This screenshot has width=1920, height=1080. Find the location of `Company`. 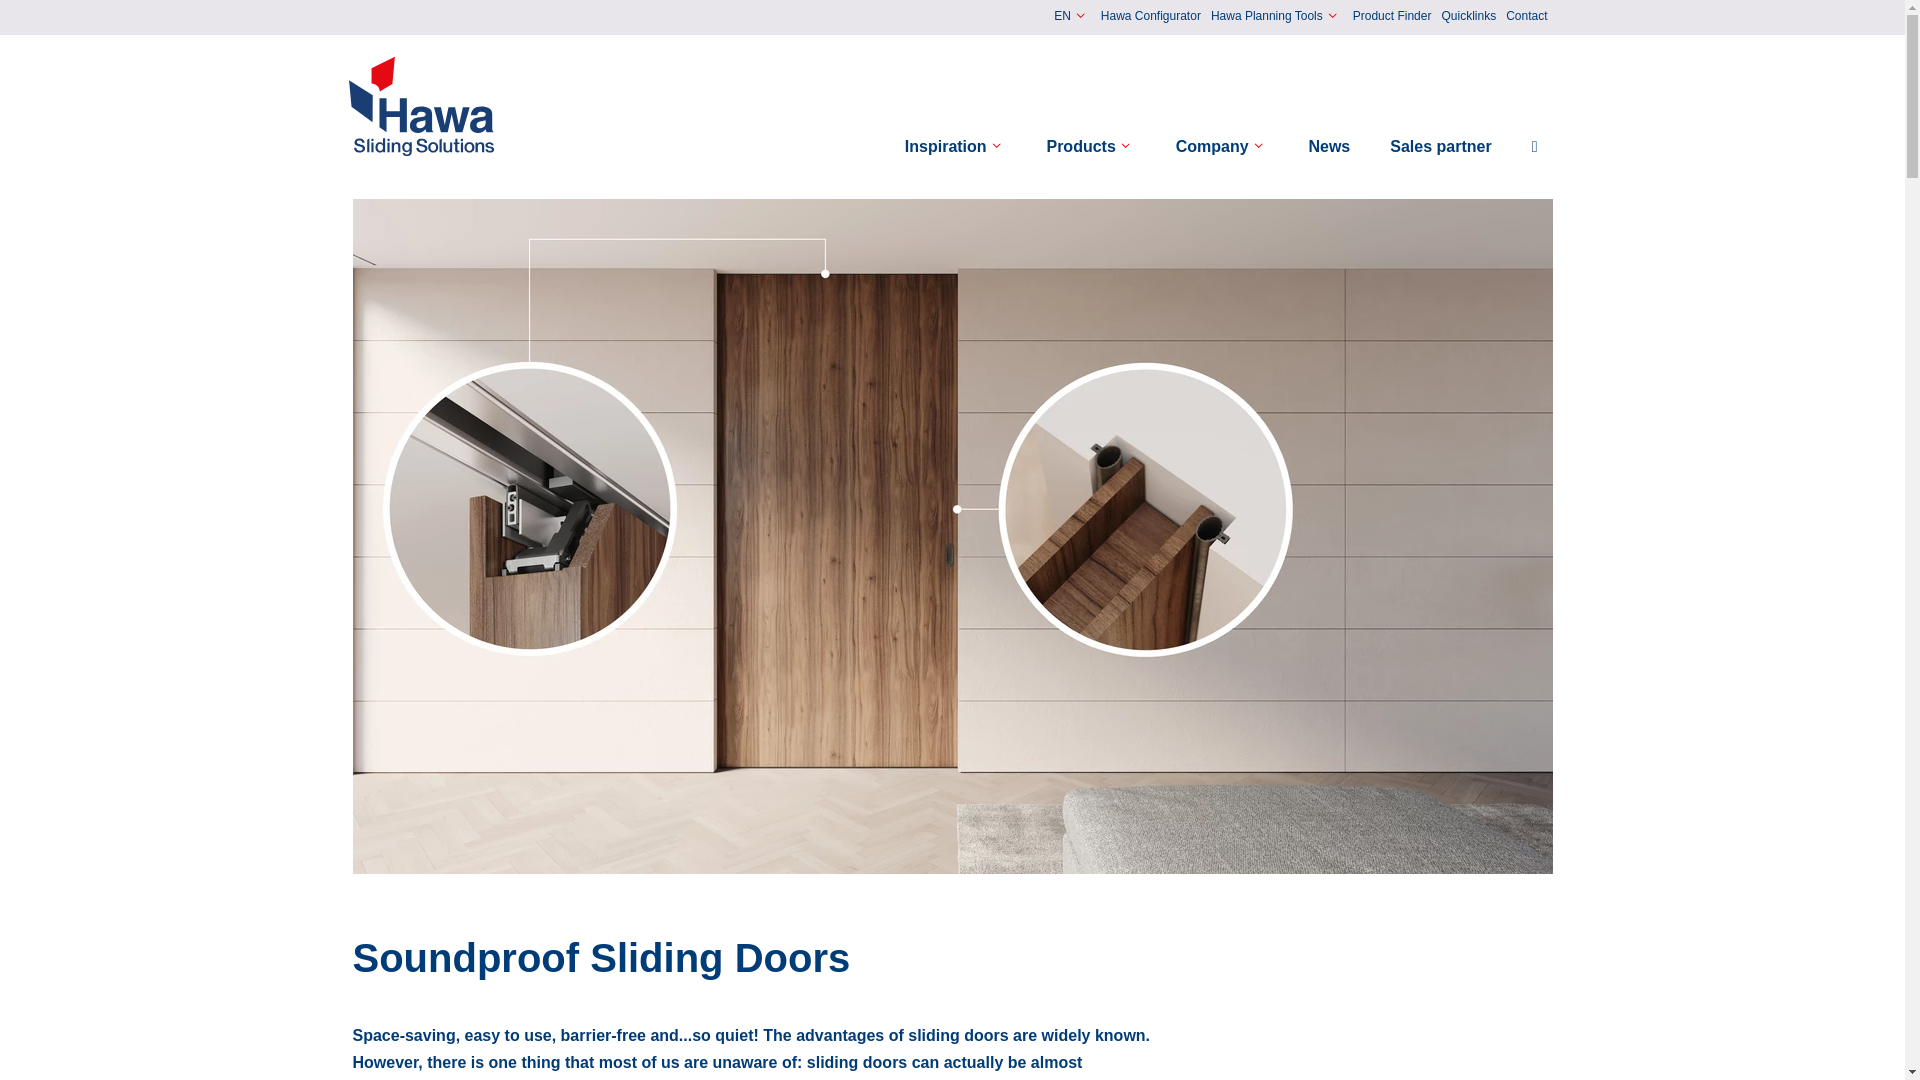

Company is located at coordinates (1222, 146).